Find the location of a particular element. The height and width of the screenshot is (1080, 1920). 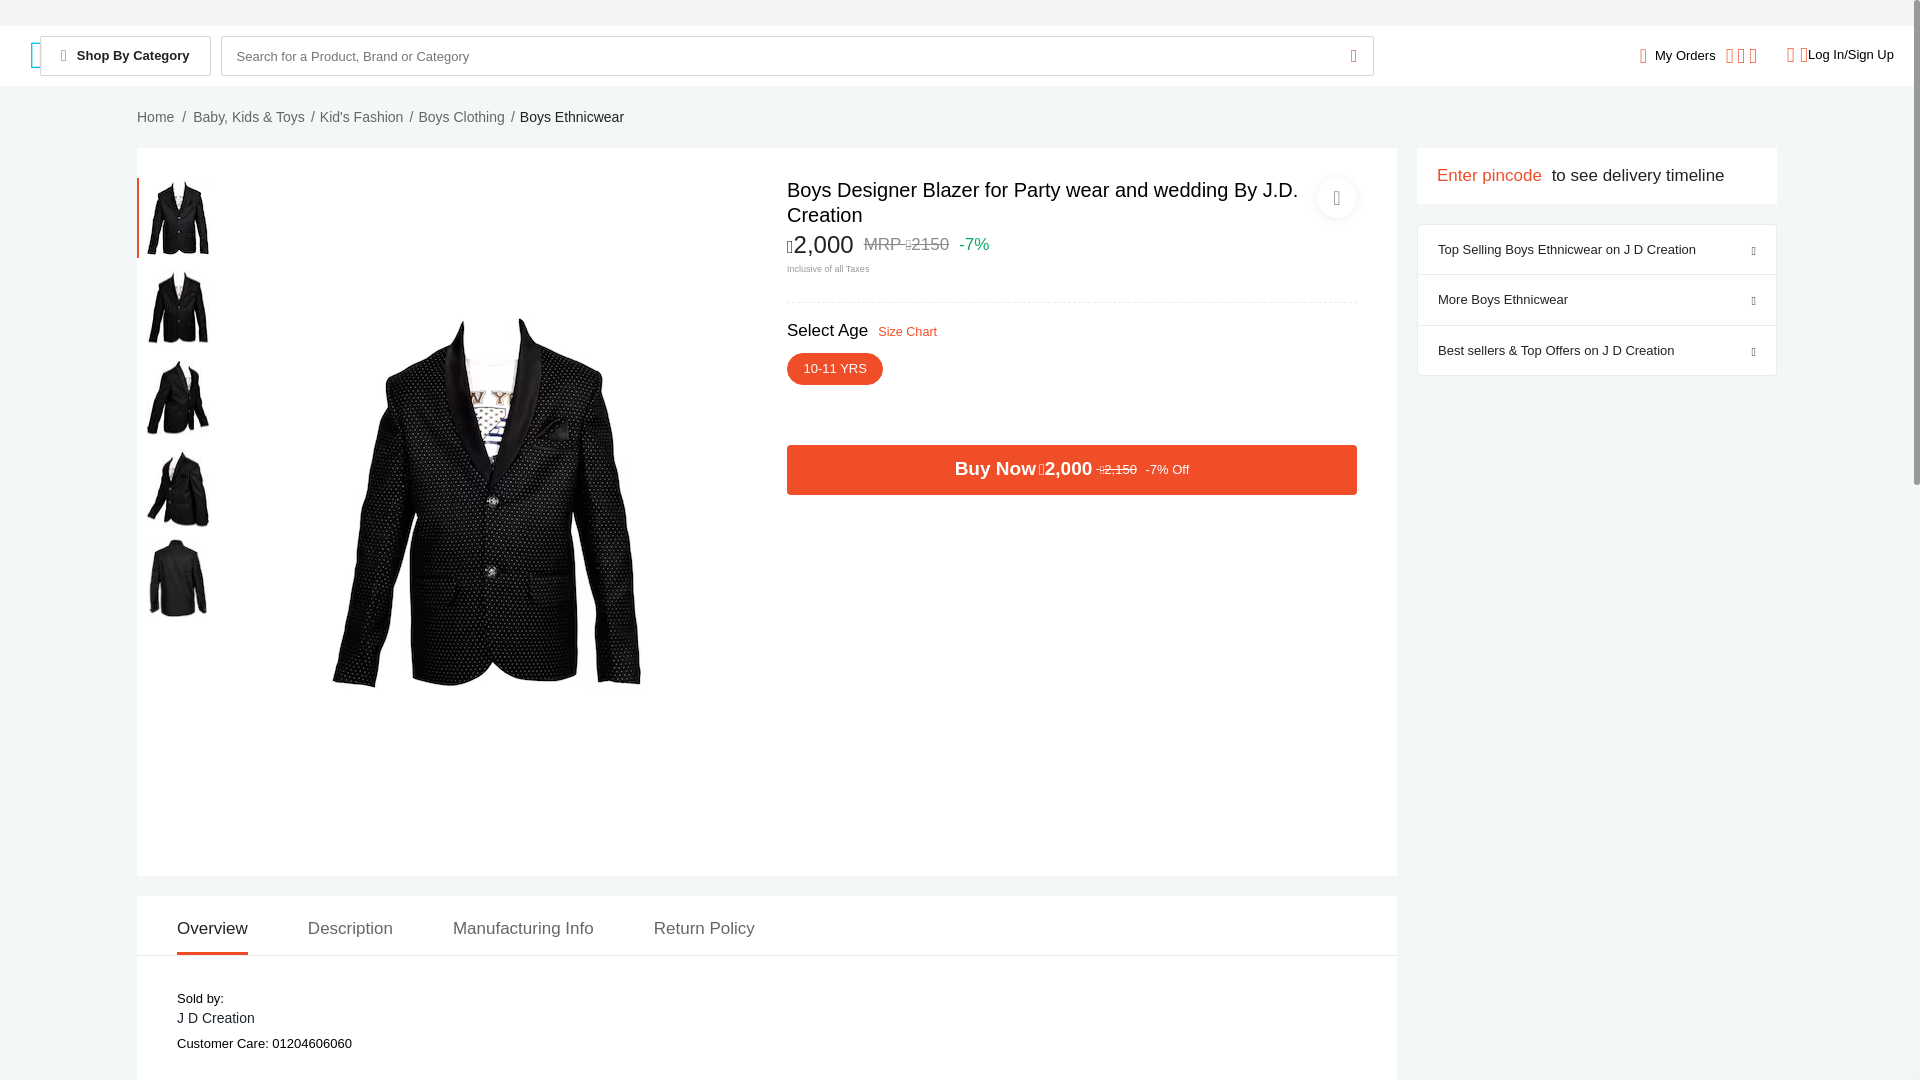

Top Selling Boys Ethnicwear on J D Creation is located at coordinates (1597, 248).